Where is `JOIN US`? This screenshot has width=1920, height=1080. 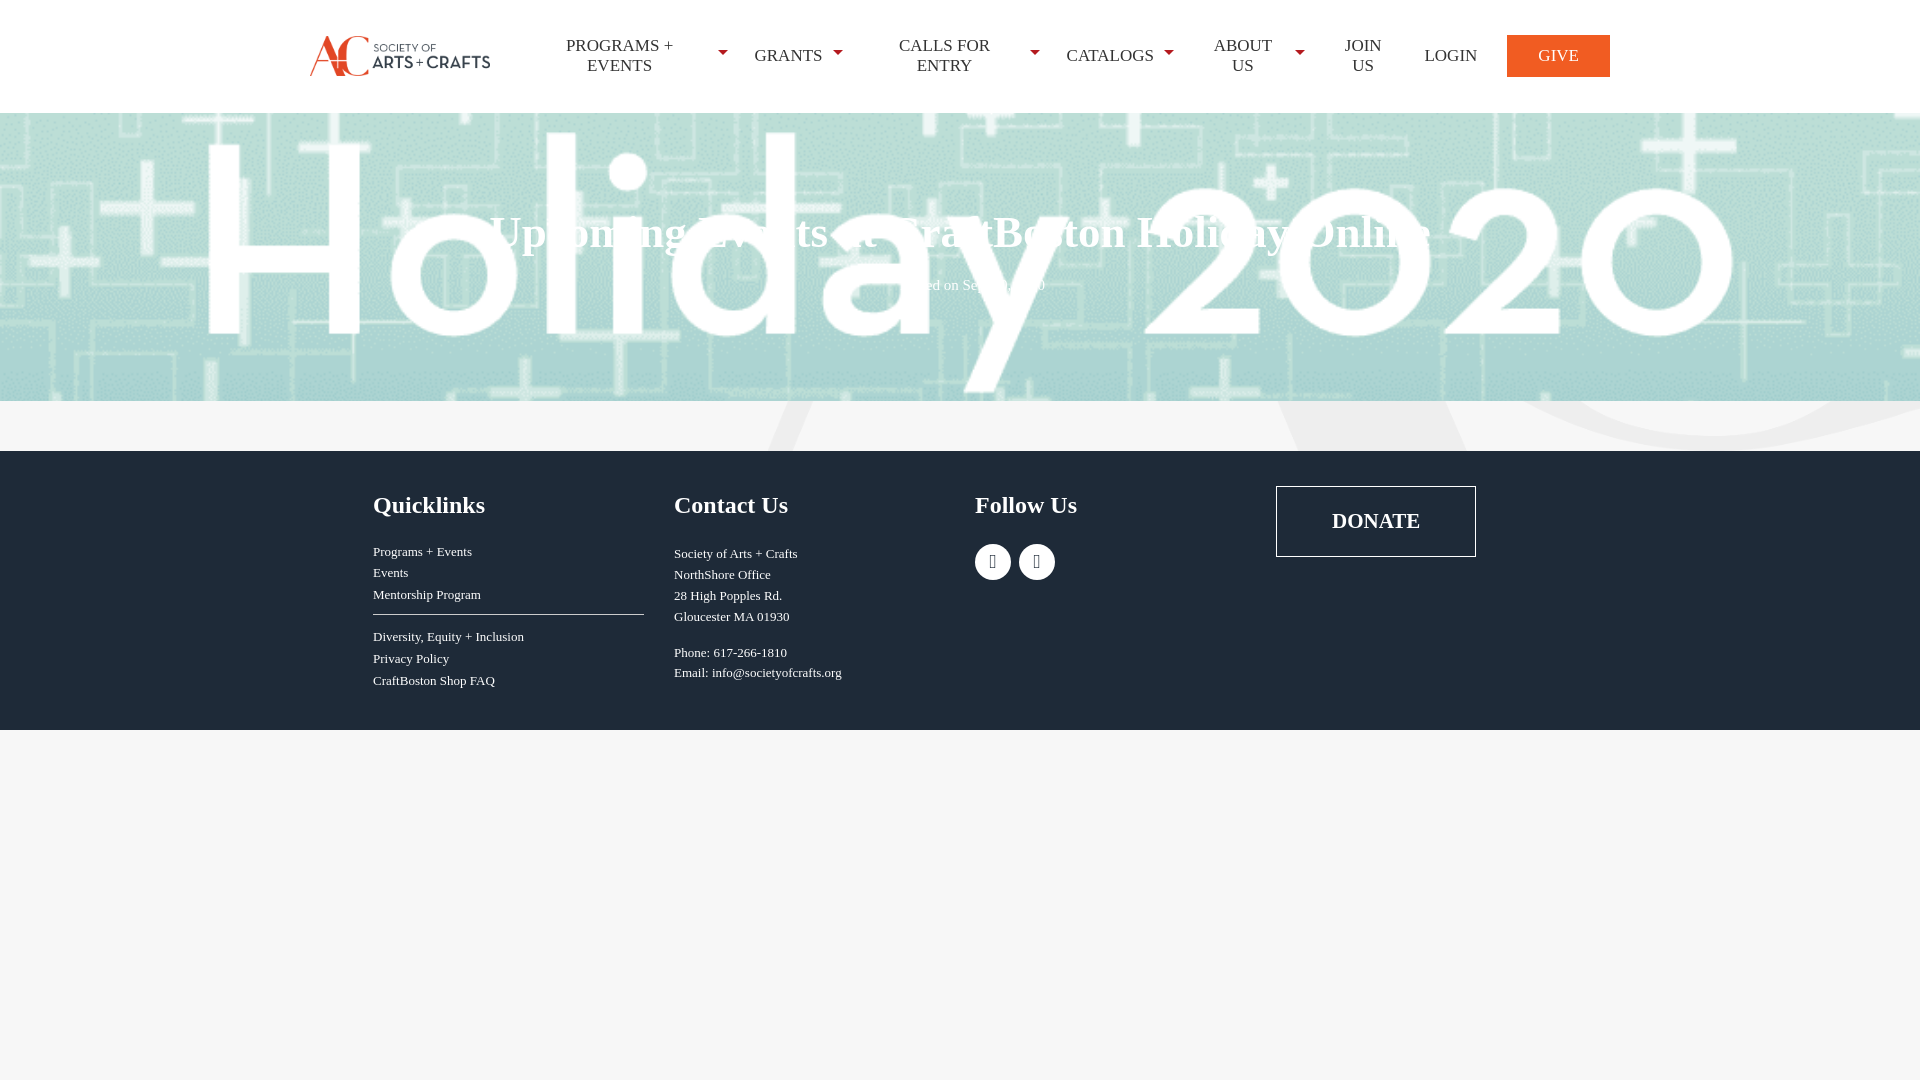 JOIN US is located at coordinates (1366, 56).